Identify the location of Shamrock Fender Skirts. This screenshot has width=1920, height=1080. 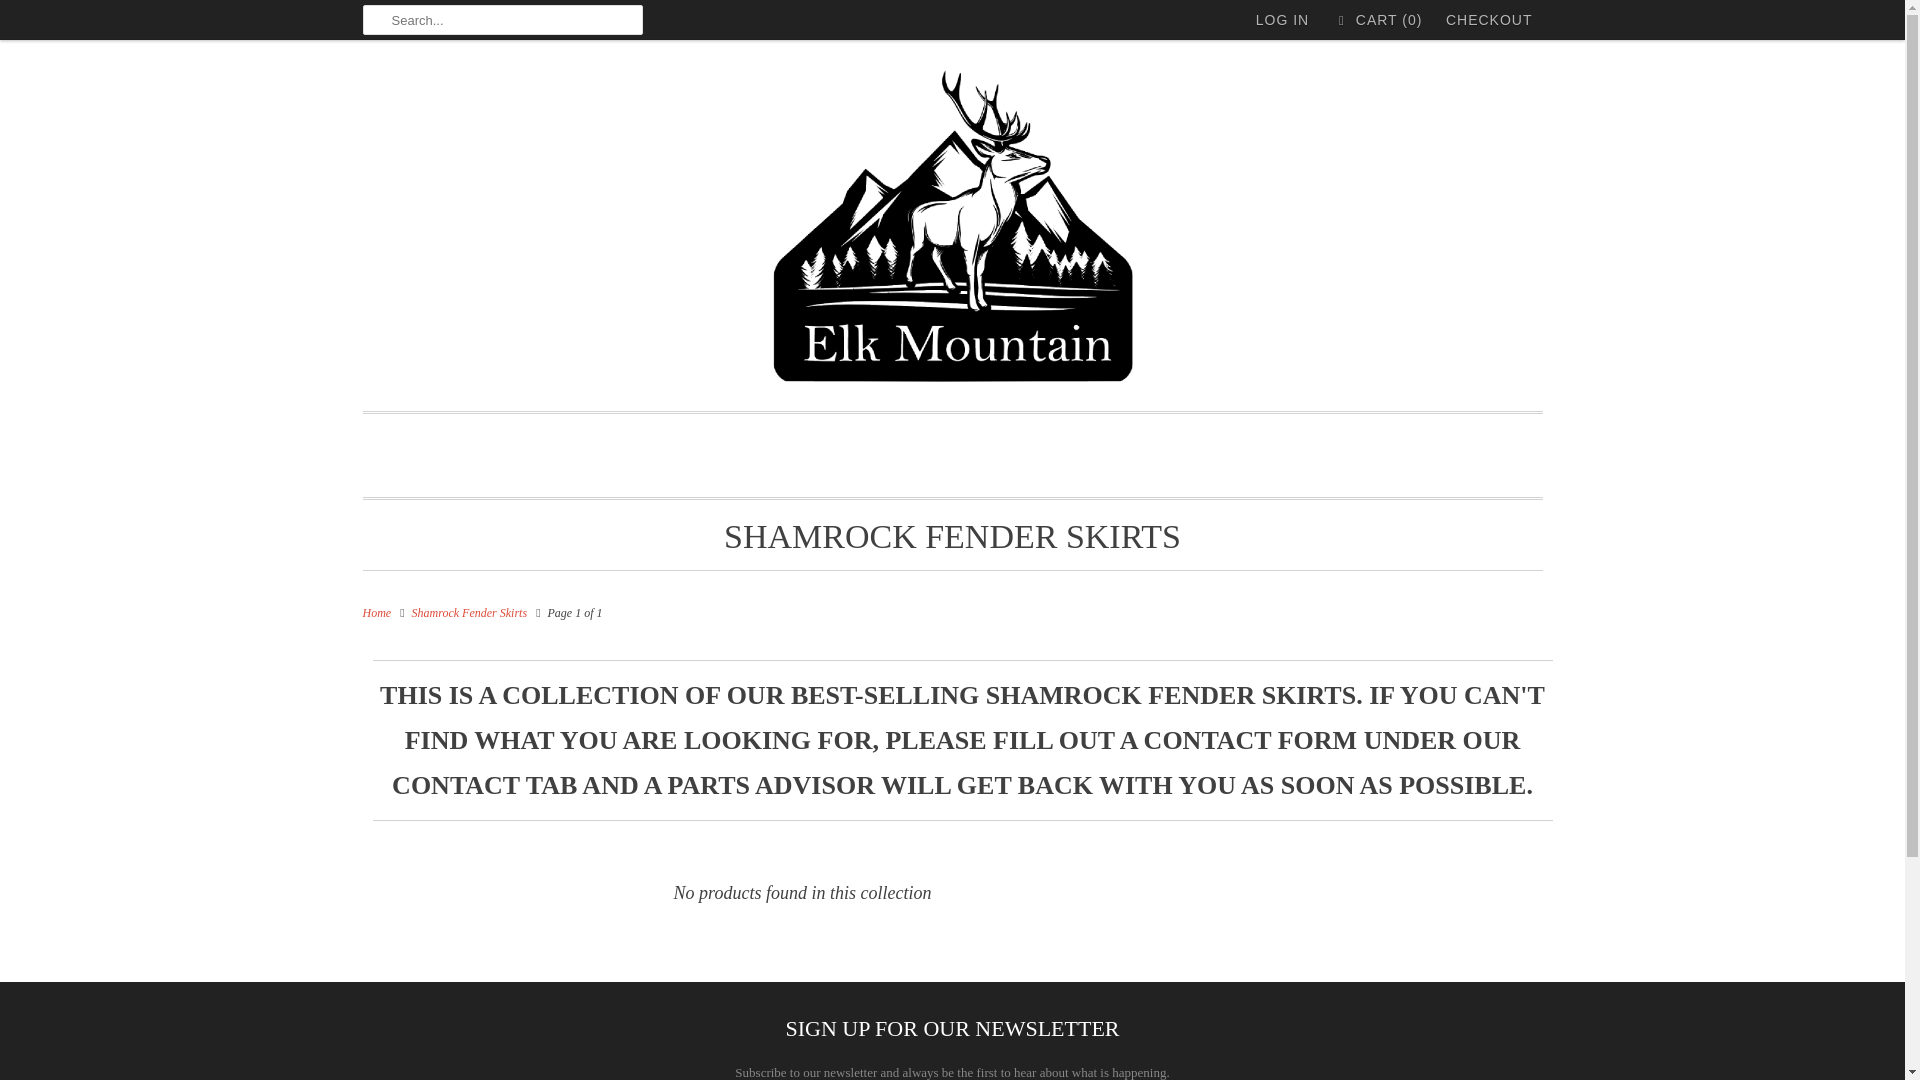
(470, 612).